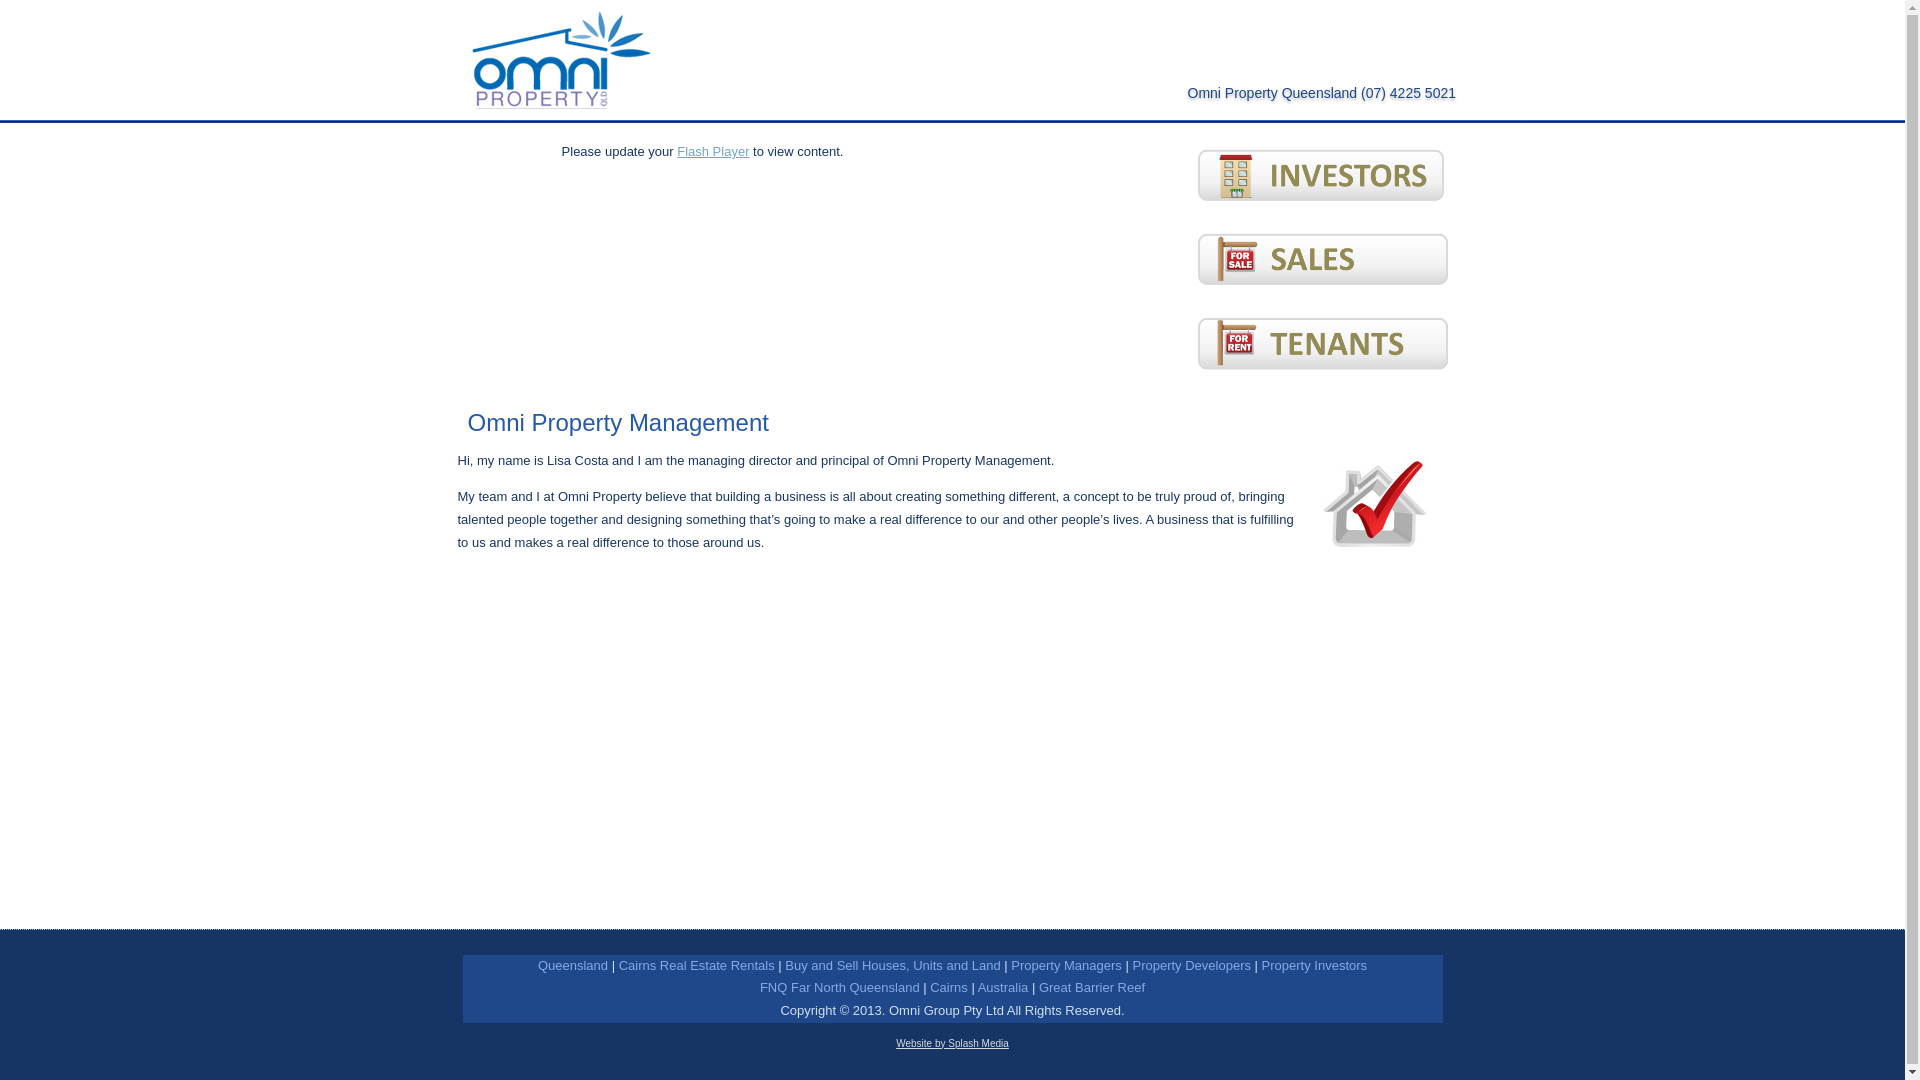 The height and width of the screenshot is (1080, 1920). Describe the element at coordinates (892, 966) in the screenshot. I see `Buy and Sell Houses, Units and Land` at that location.